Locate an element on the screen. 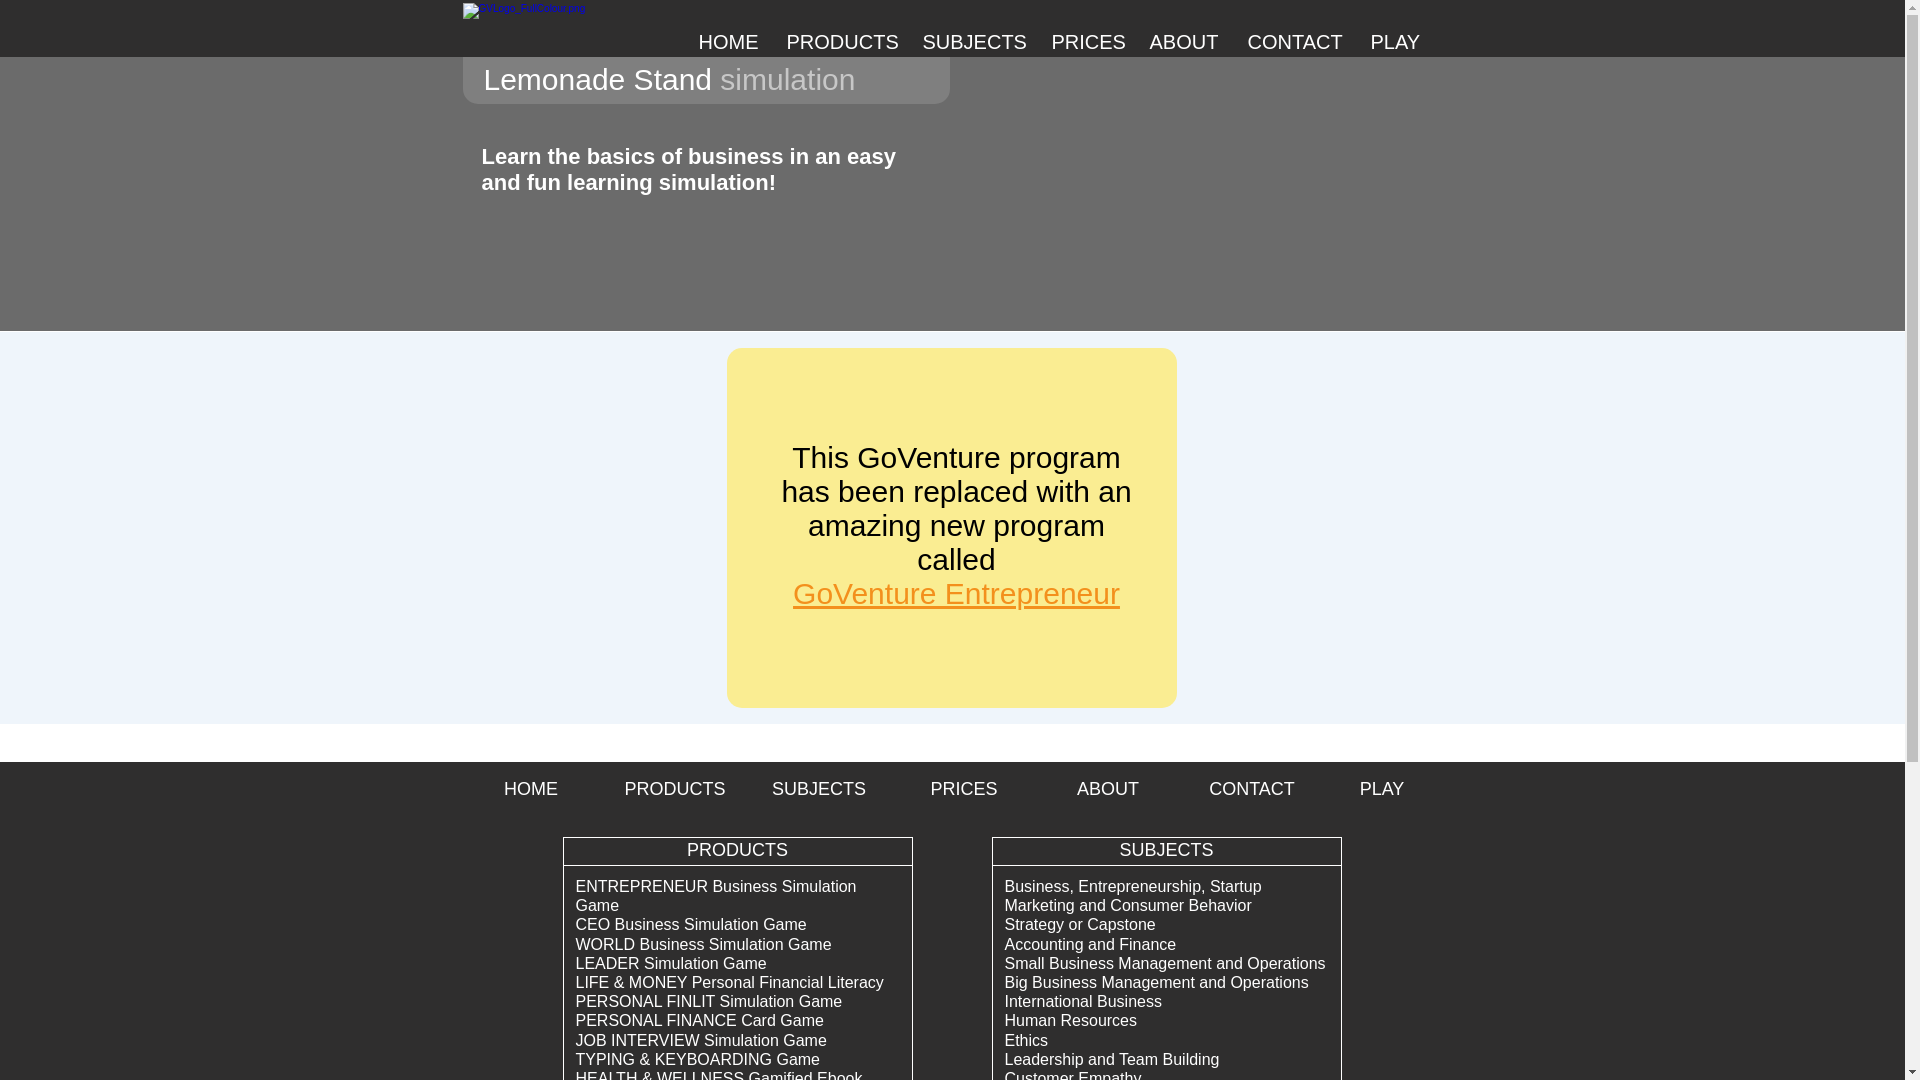 The width and height of the screenshot is (1920, 1080). HOME is located at coordinates (530, 788).